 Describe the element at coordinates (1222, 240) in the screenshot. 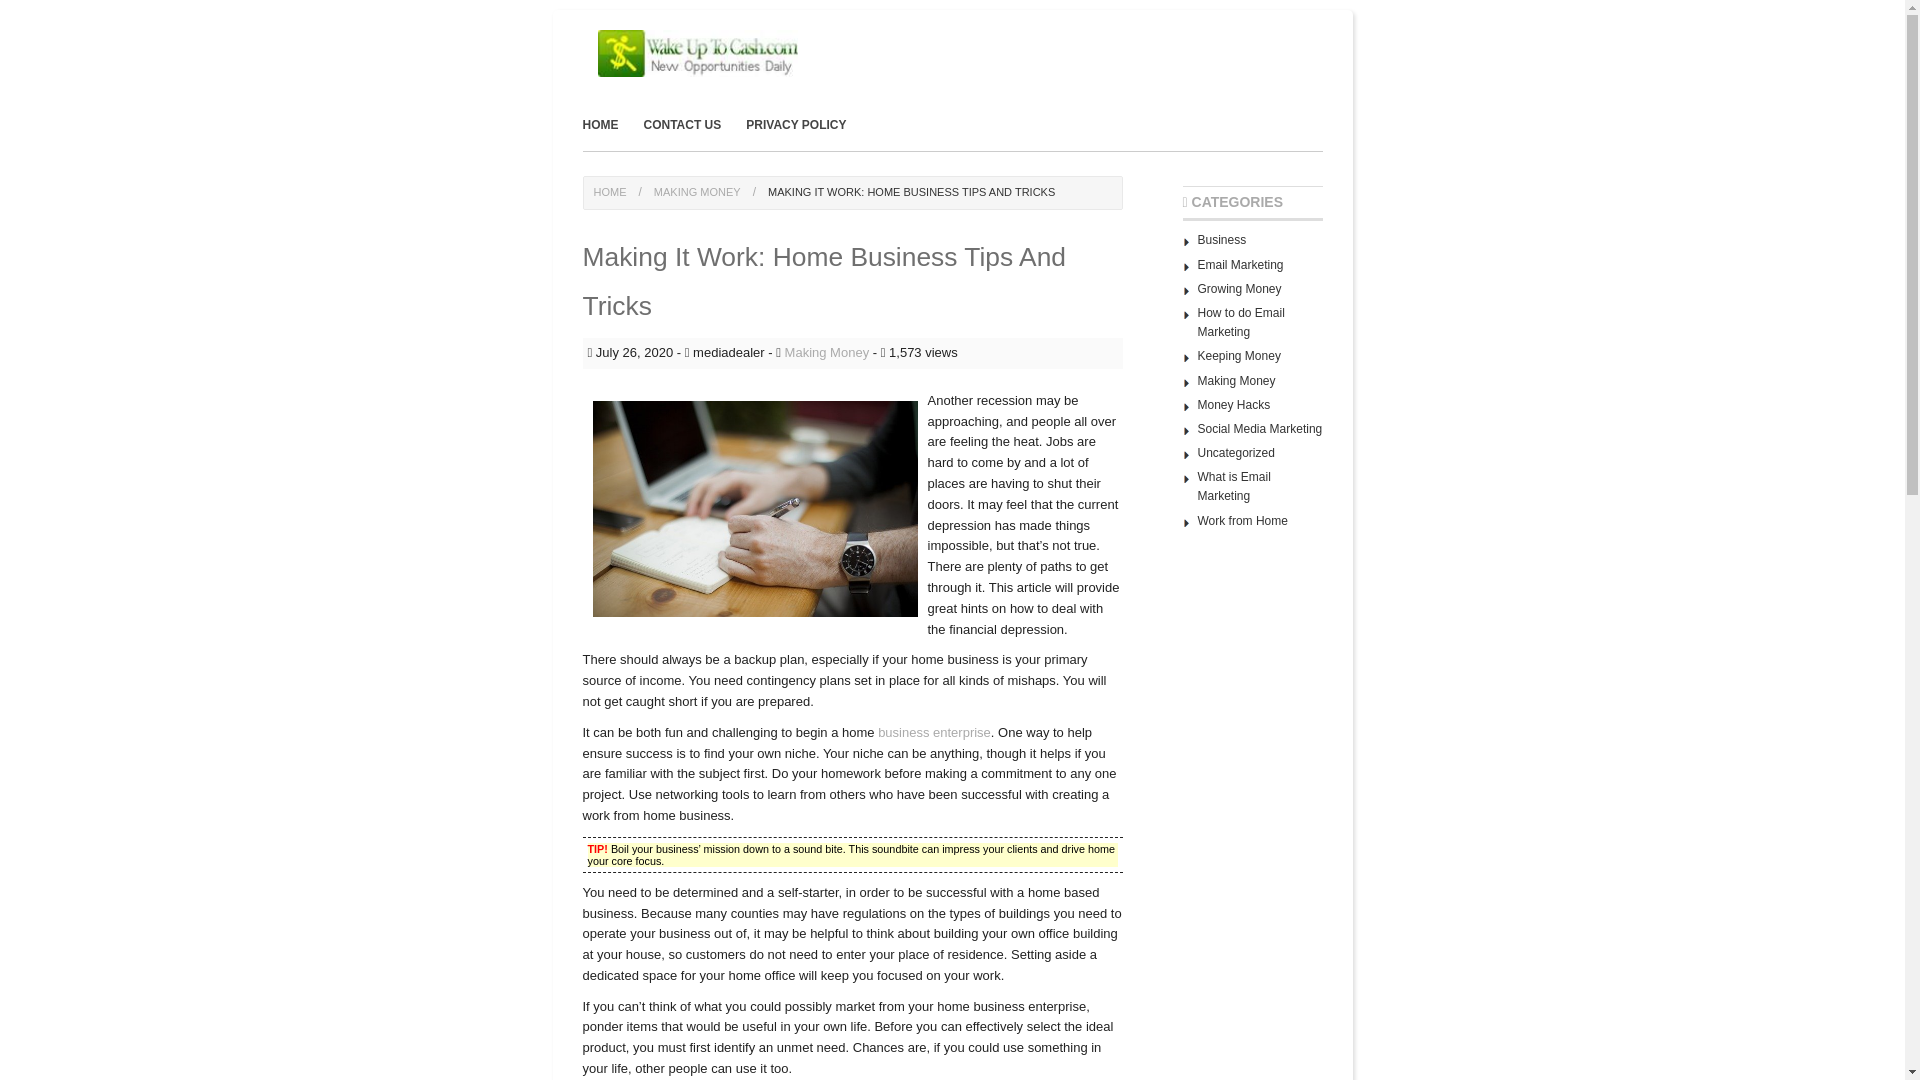

I see `Business` at that location.